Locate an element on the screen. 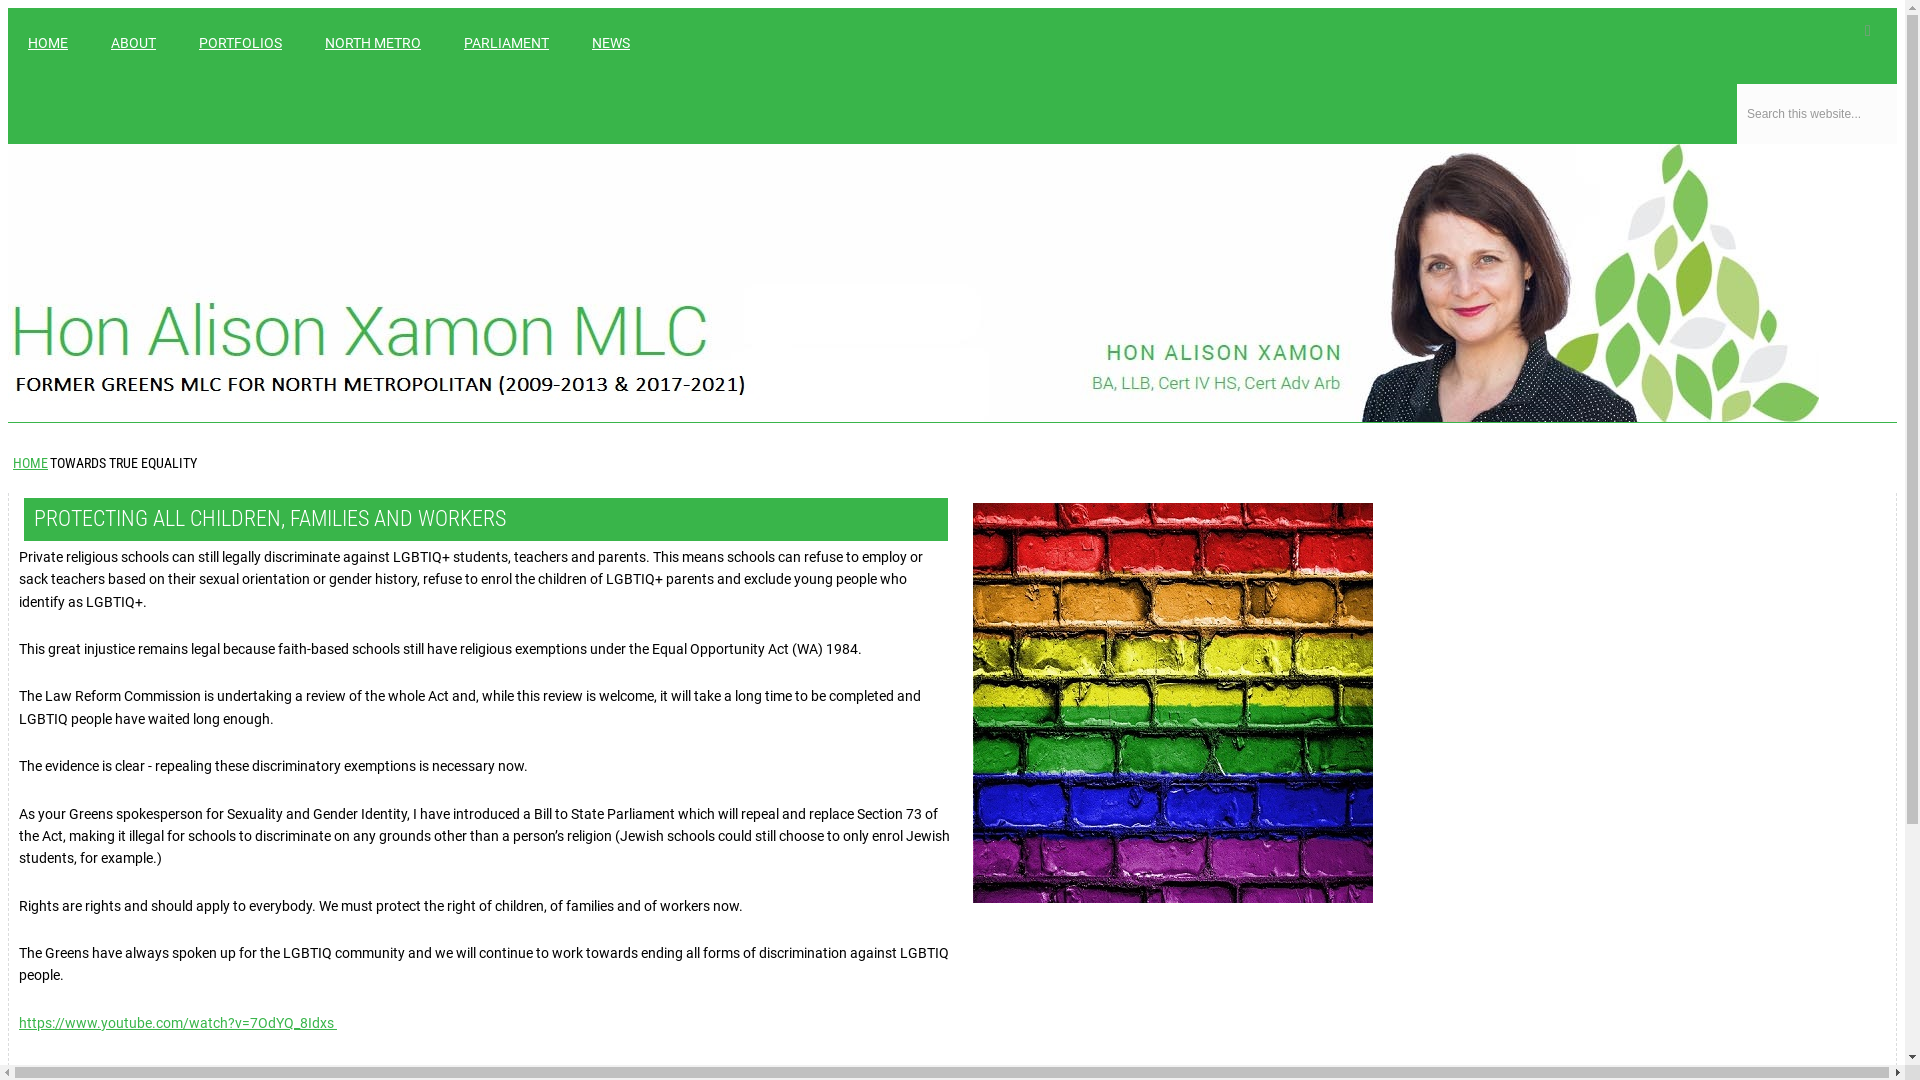 The image size is (1920, 1080). HOME is located at coordinates (48, 44).